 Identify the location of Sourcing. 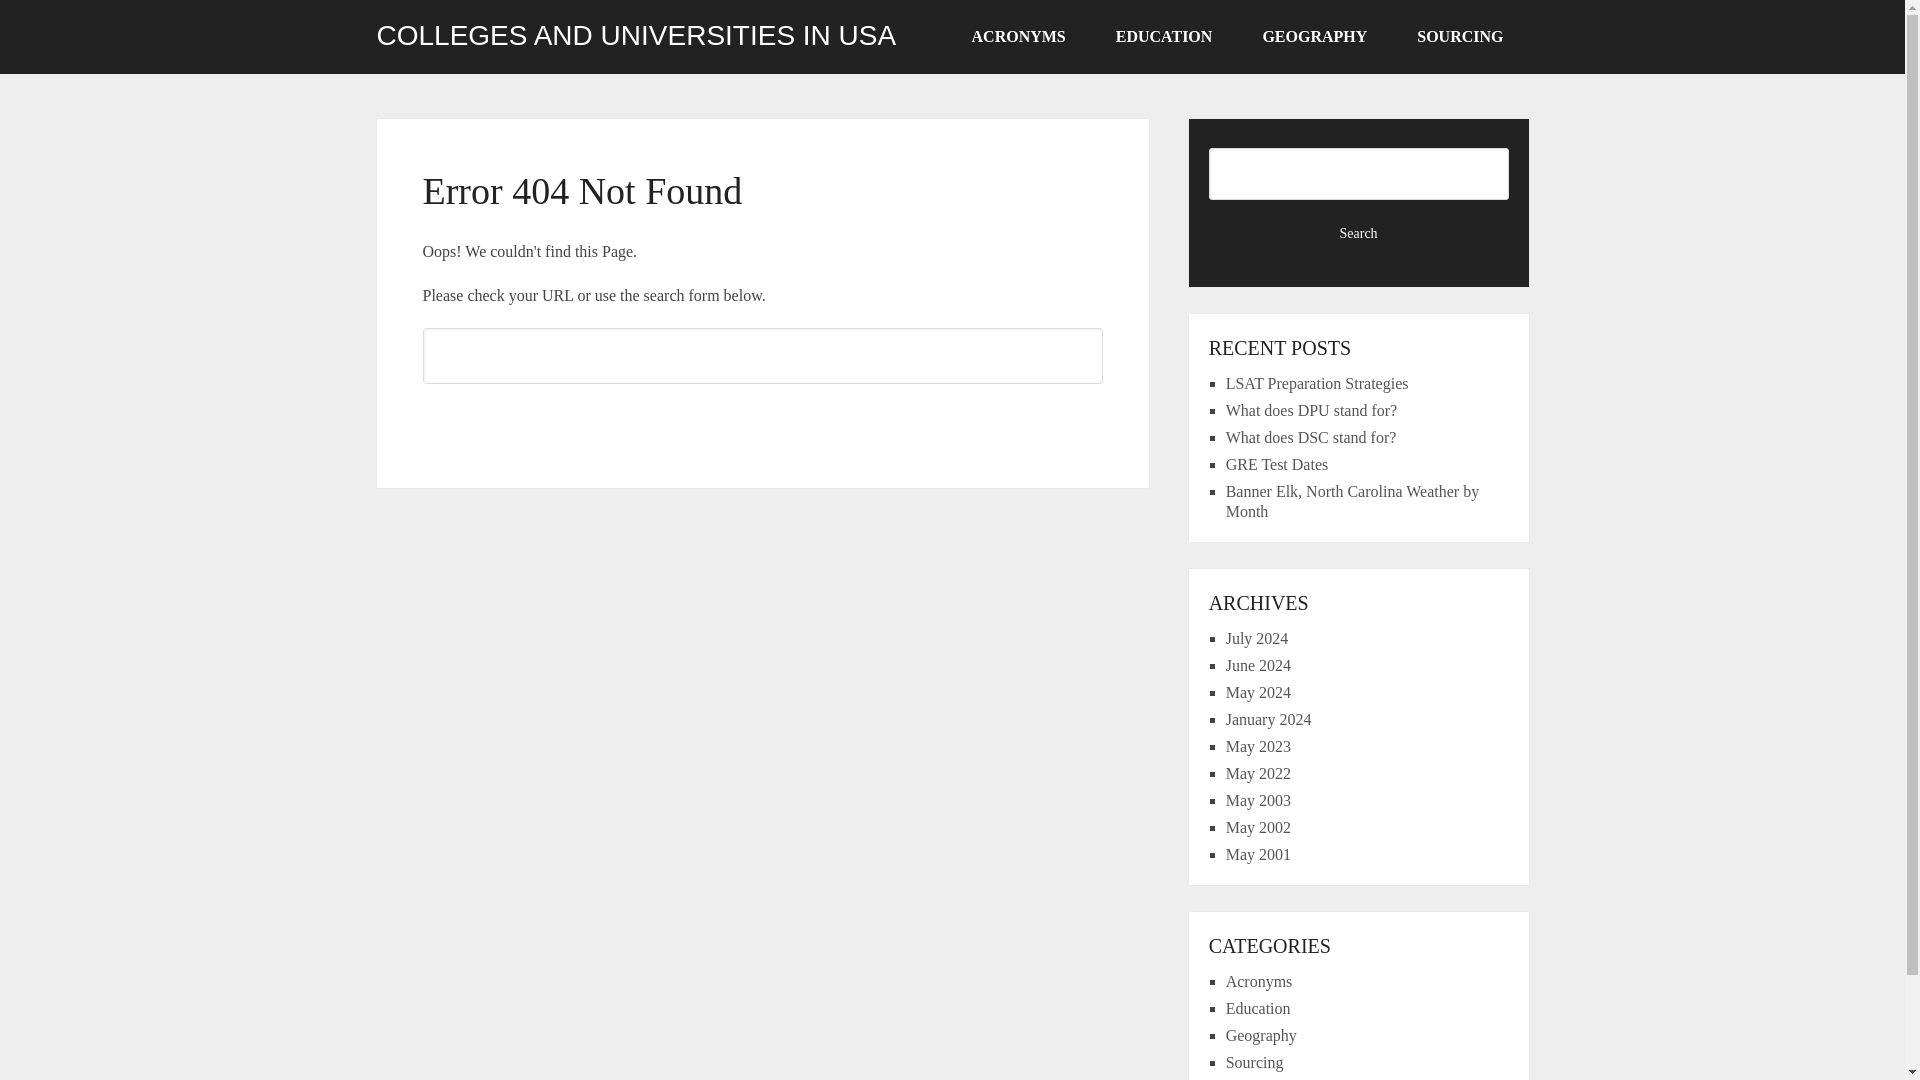
(1255, 1062).